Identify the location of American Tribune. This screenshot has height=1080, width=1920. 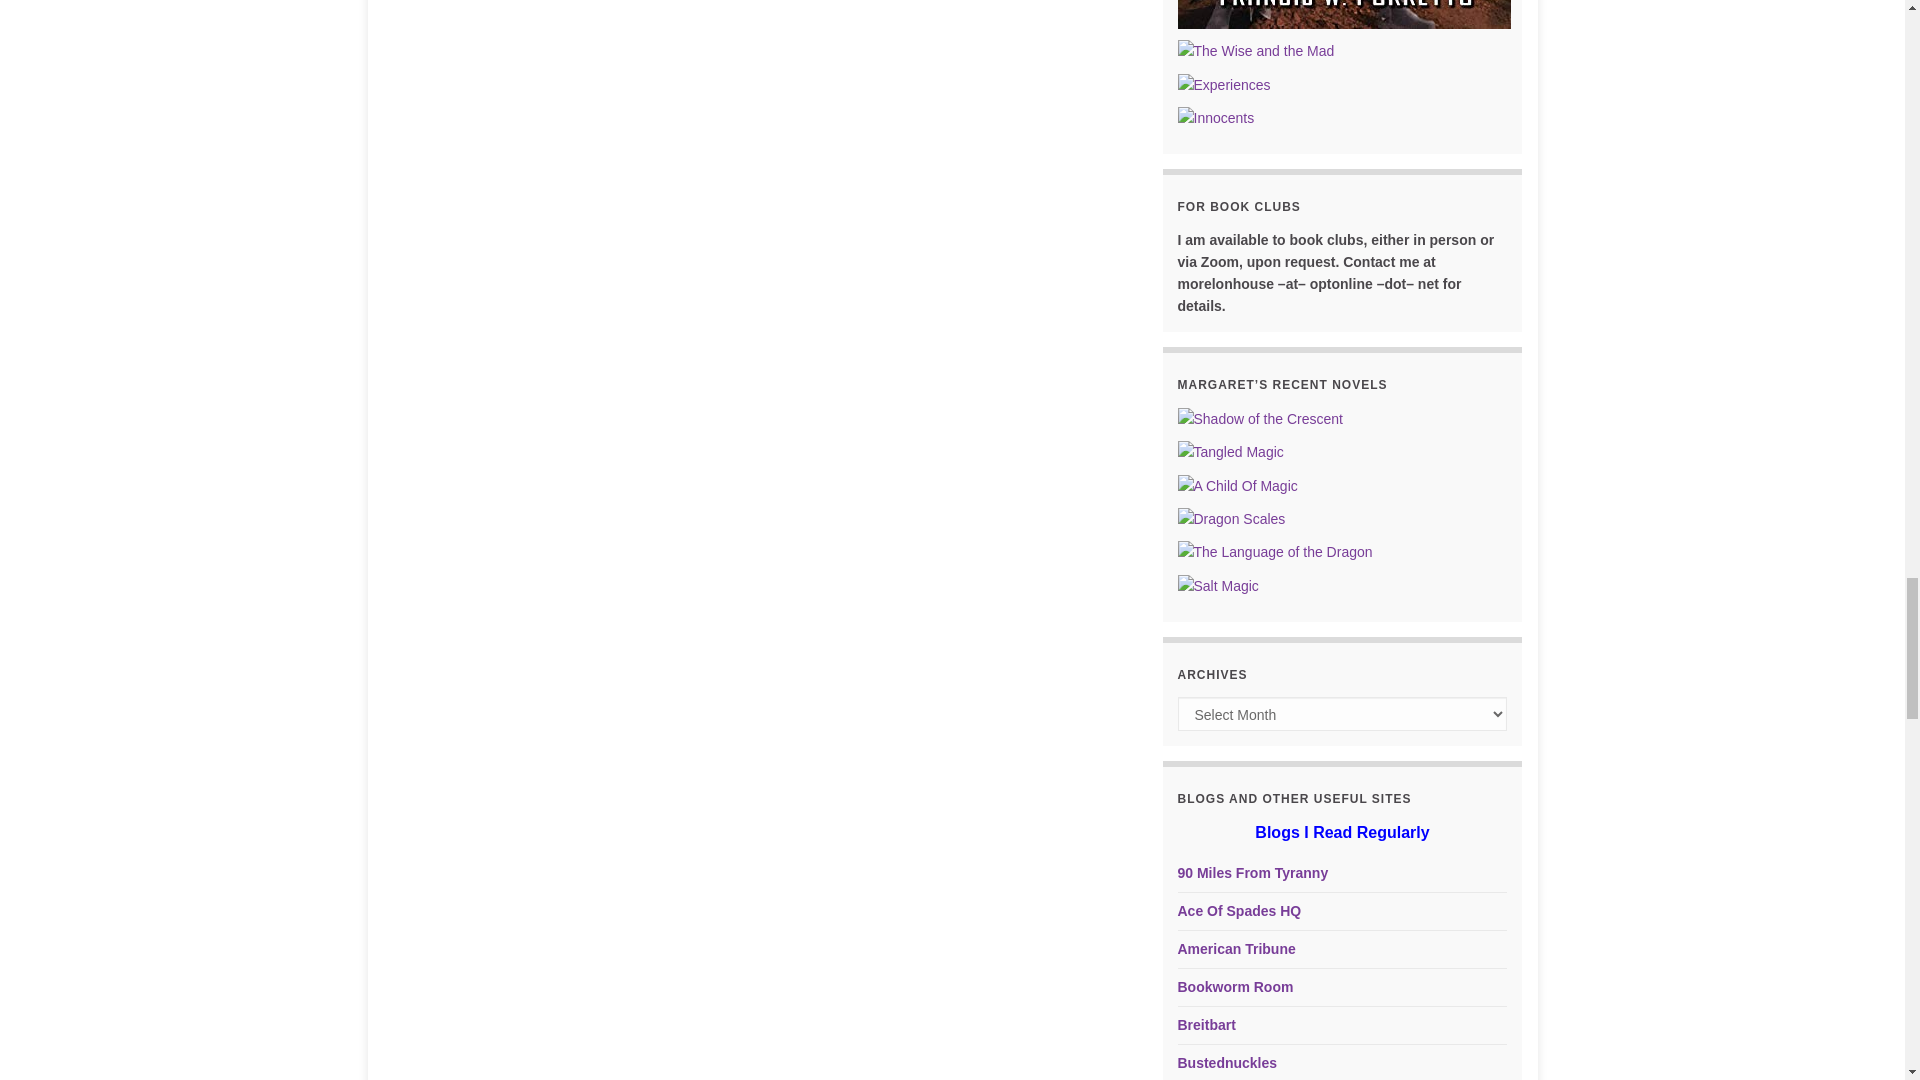
(1237, 948).